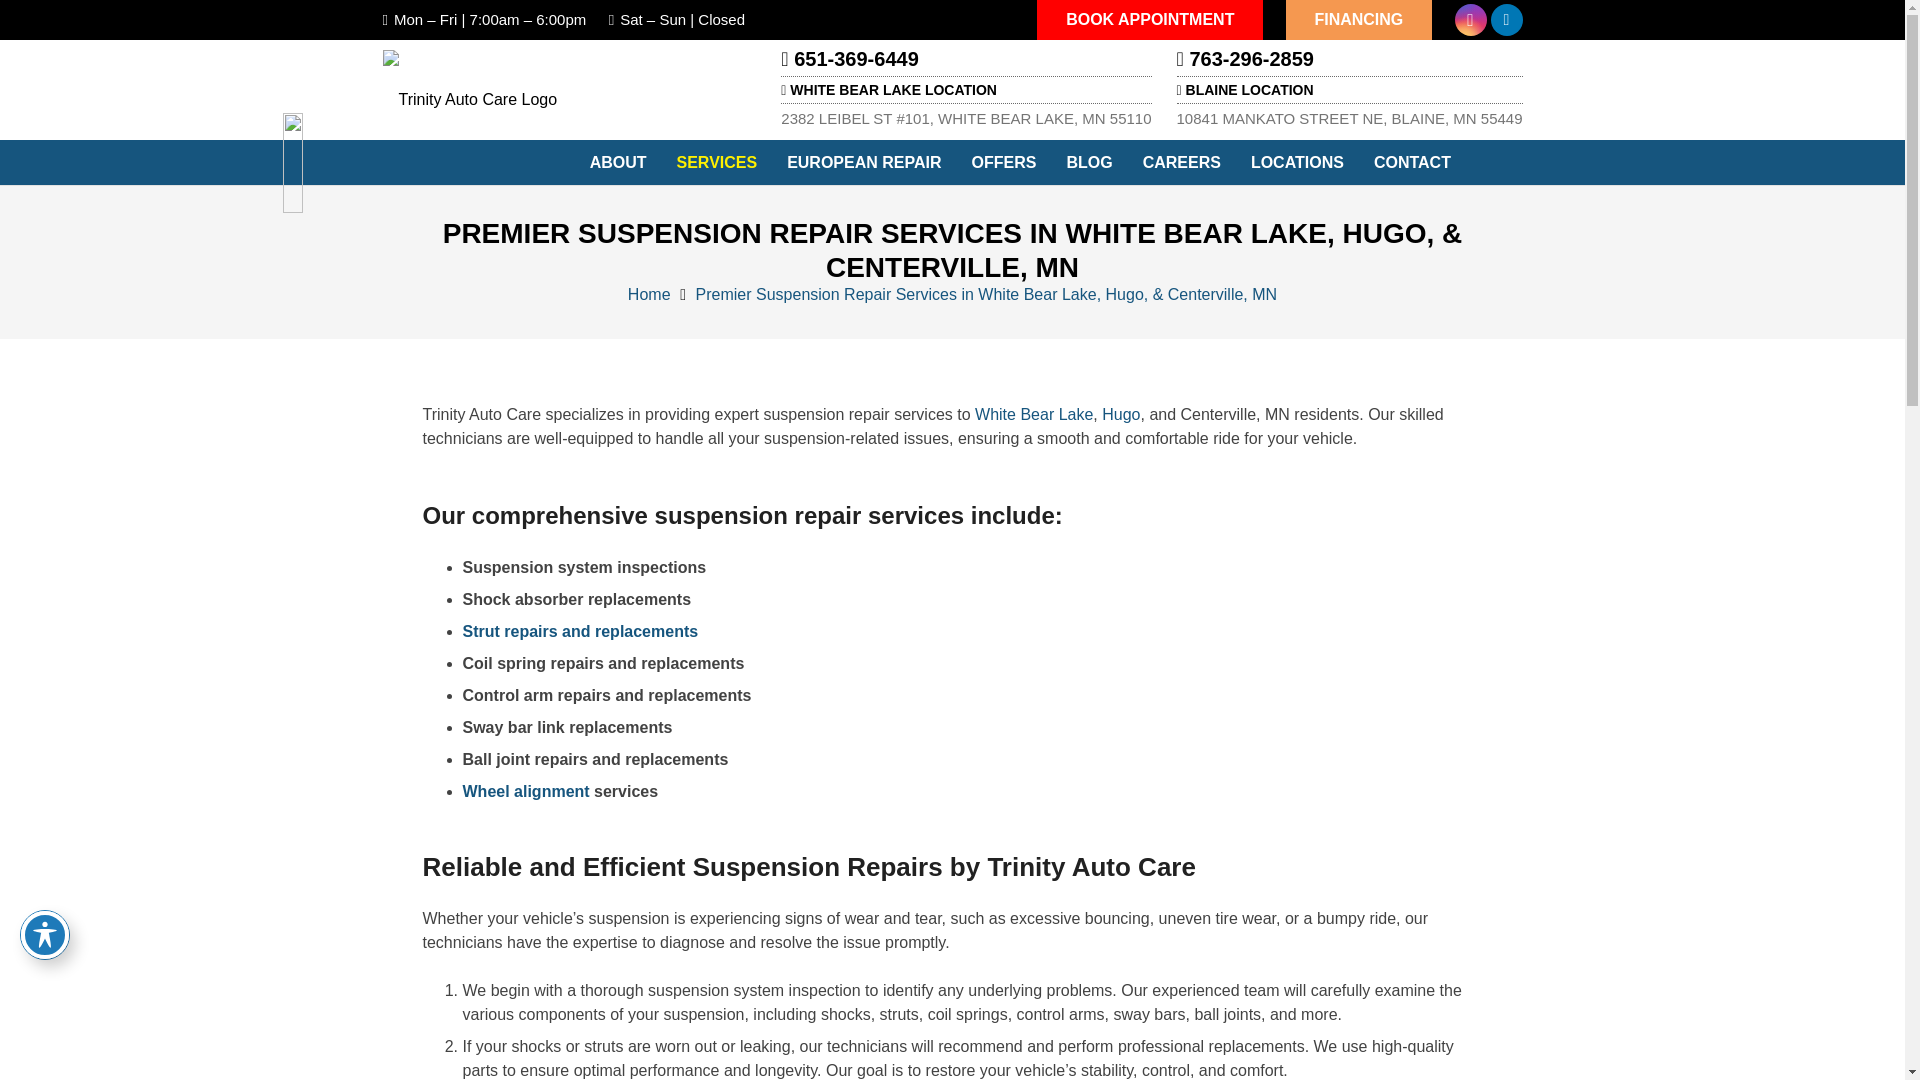 This screenshot has width=1920, height=1080. I want to click on FINANCING, so click(1359, 20).